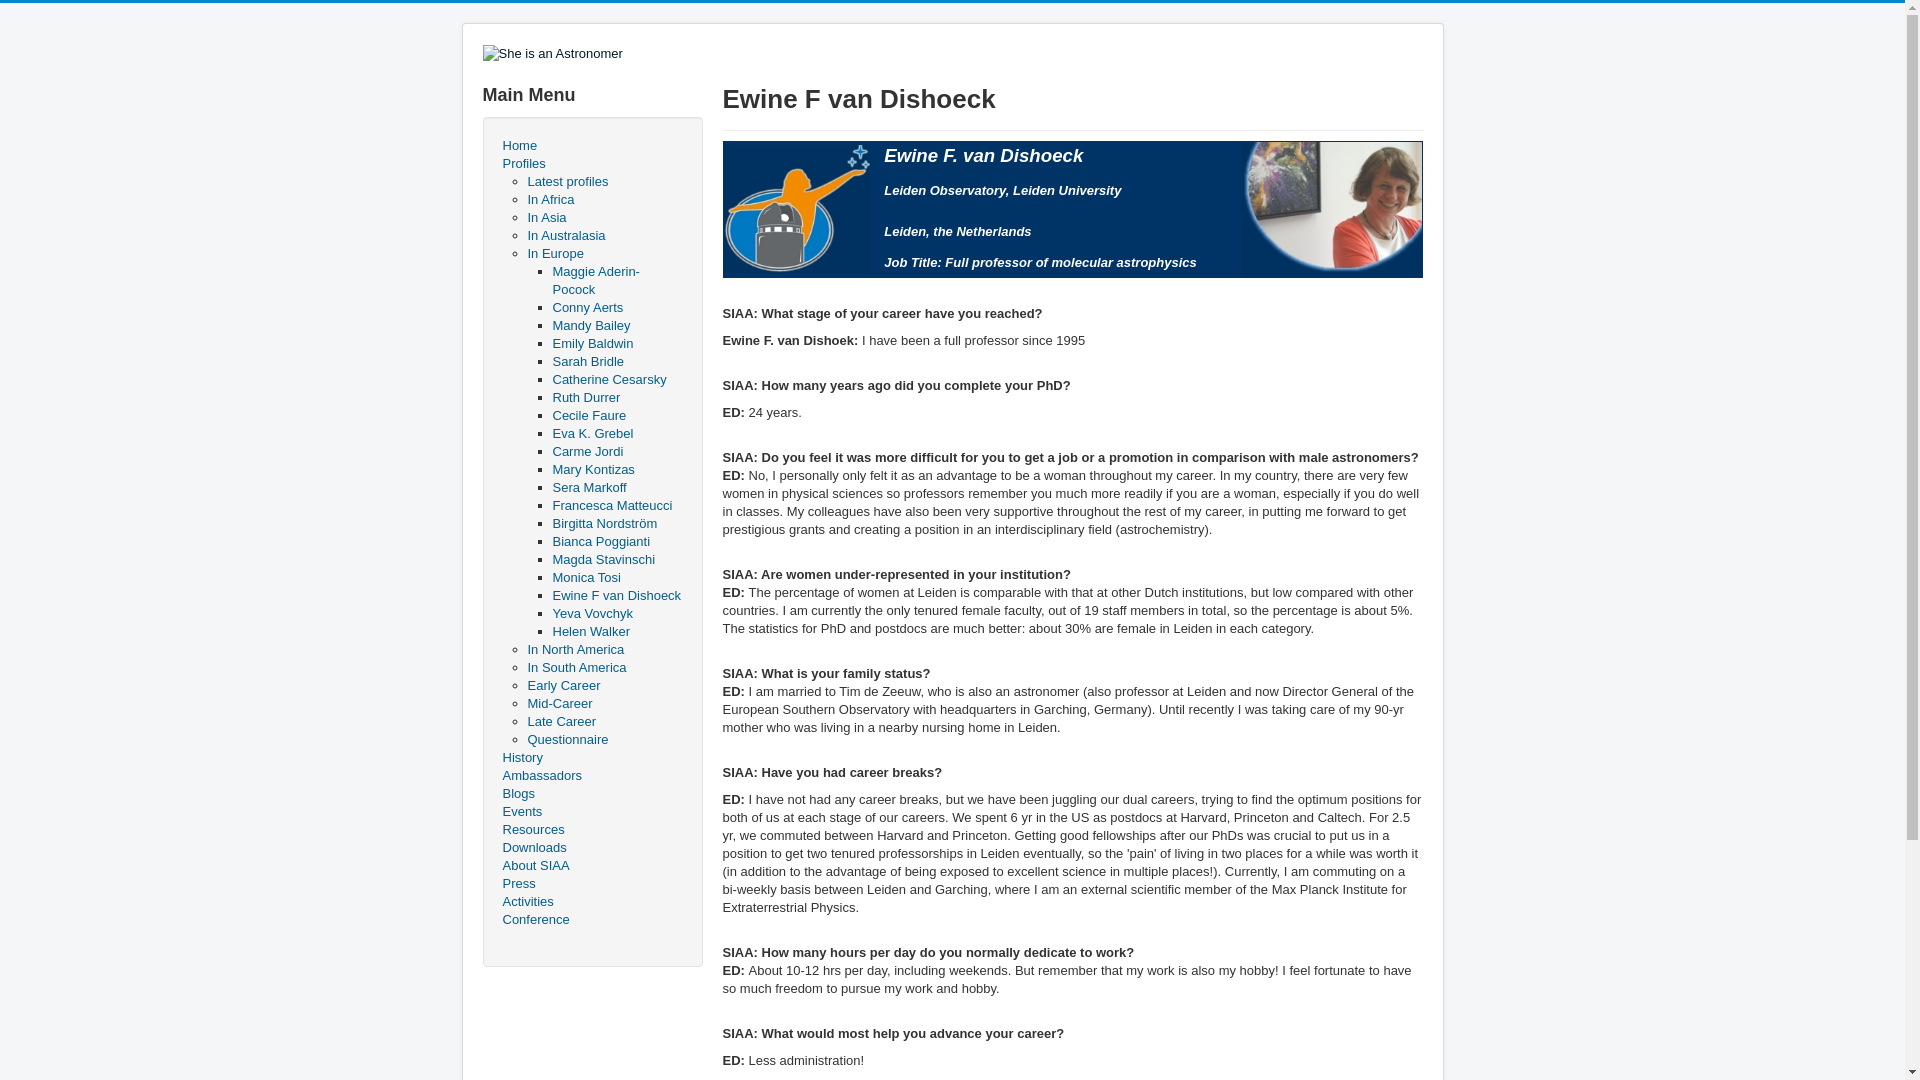 The width and height of the screenshot is (1920, 1080). I want to click on Questionnaire, so click(568, 740).